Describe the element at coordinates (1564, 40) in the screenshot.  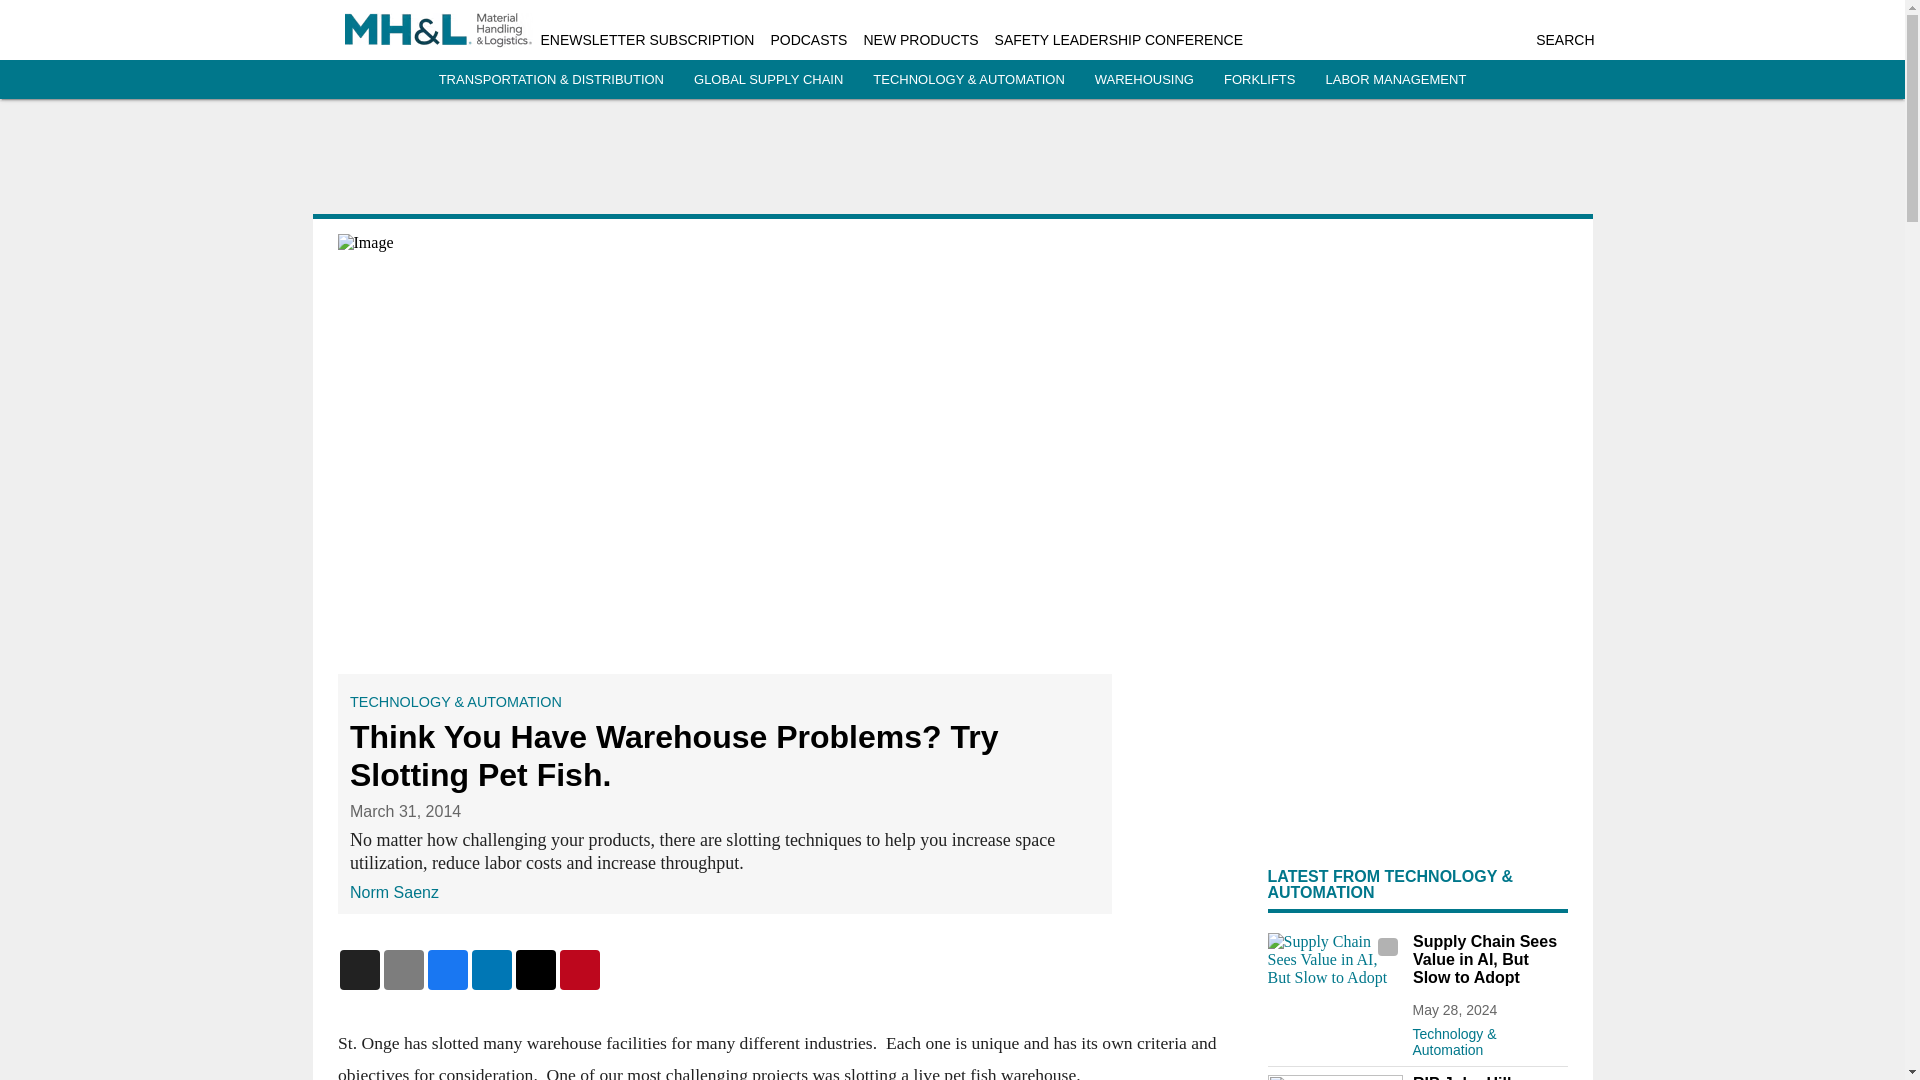
I see `SEARCH` at that location.